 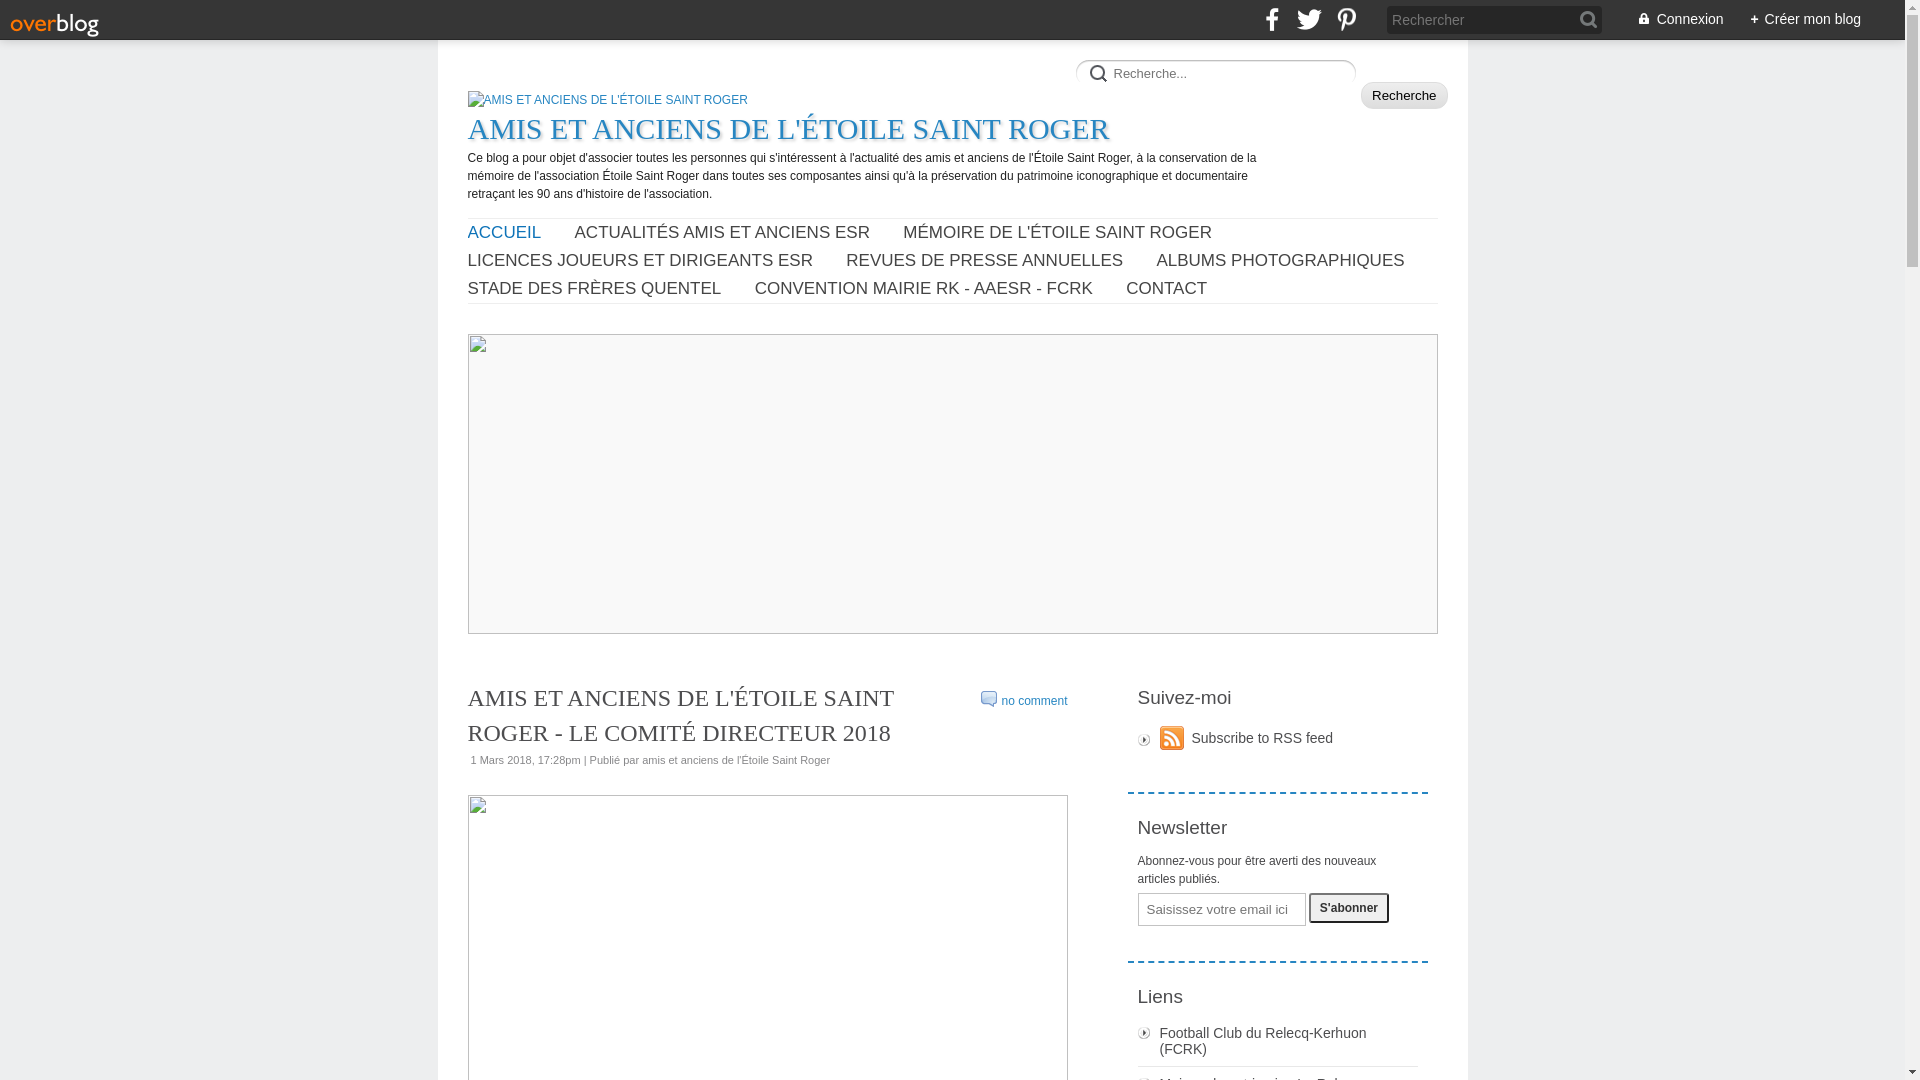 I want to click on no comment, so click(x=1024, y=701).